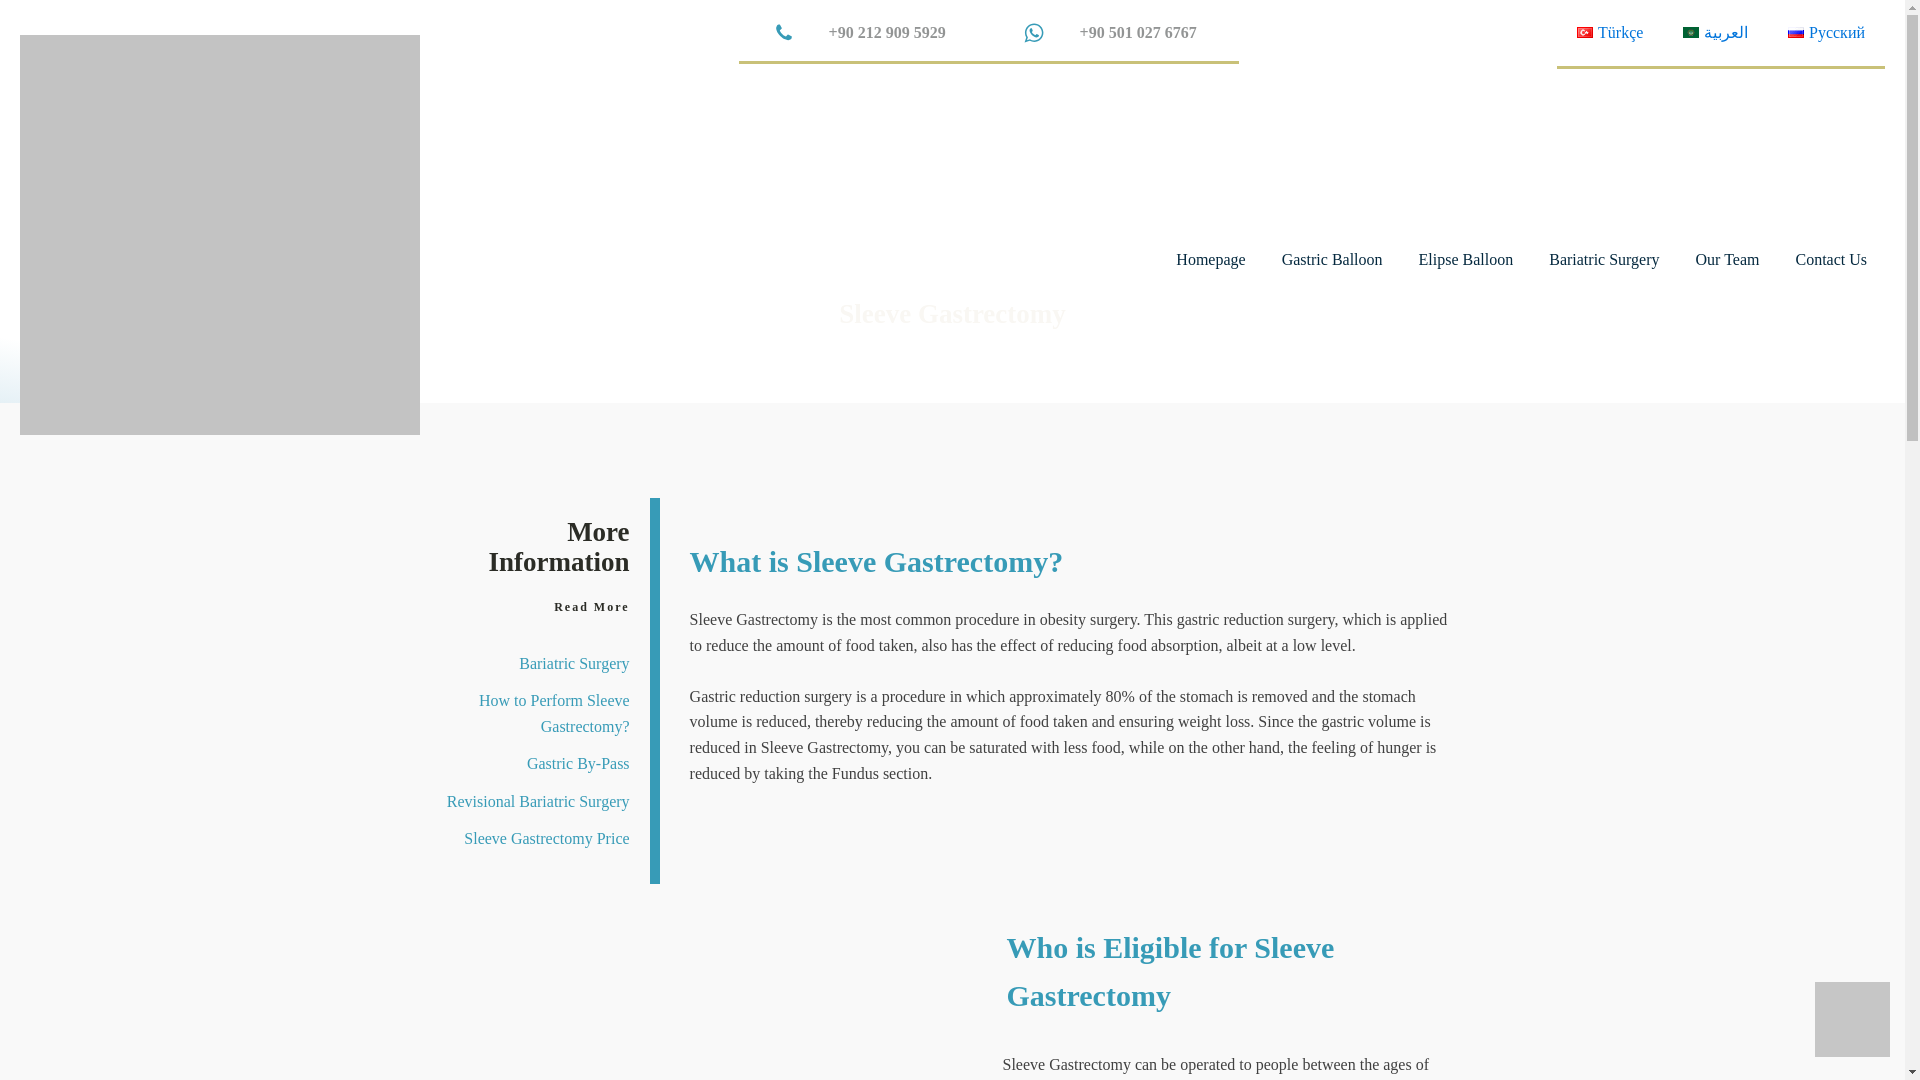 The image size is (1920, 1080). Describe the element at coordinates (538, 802) in the screenshot. I see `Revisional Bariatric Surgery` at that location.